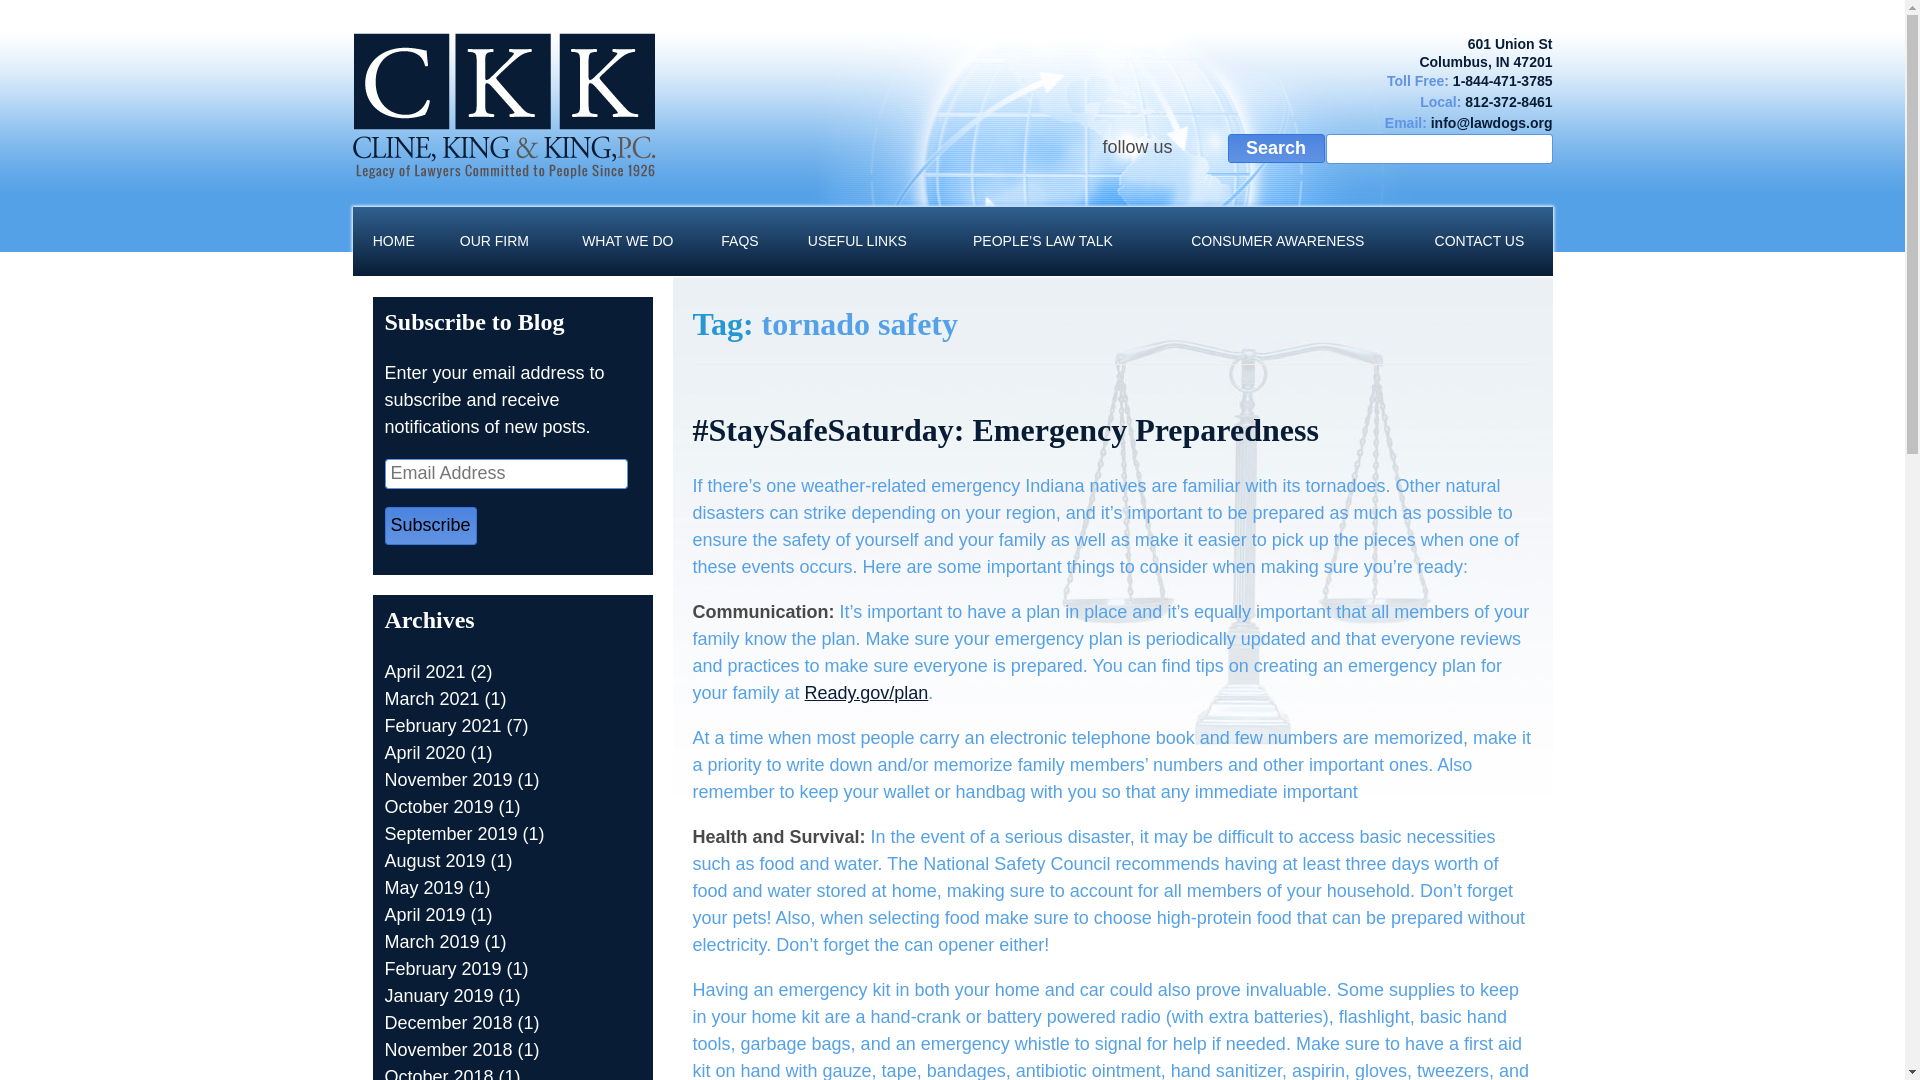 This screenshot has width=1920, height=1080. I want to click on April 2021, so click(424, 672).